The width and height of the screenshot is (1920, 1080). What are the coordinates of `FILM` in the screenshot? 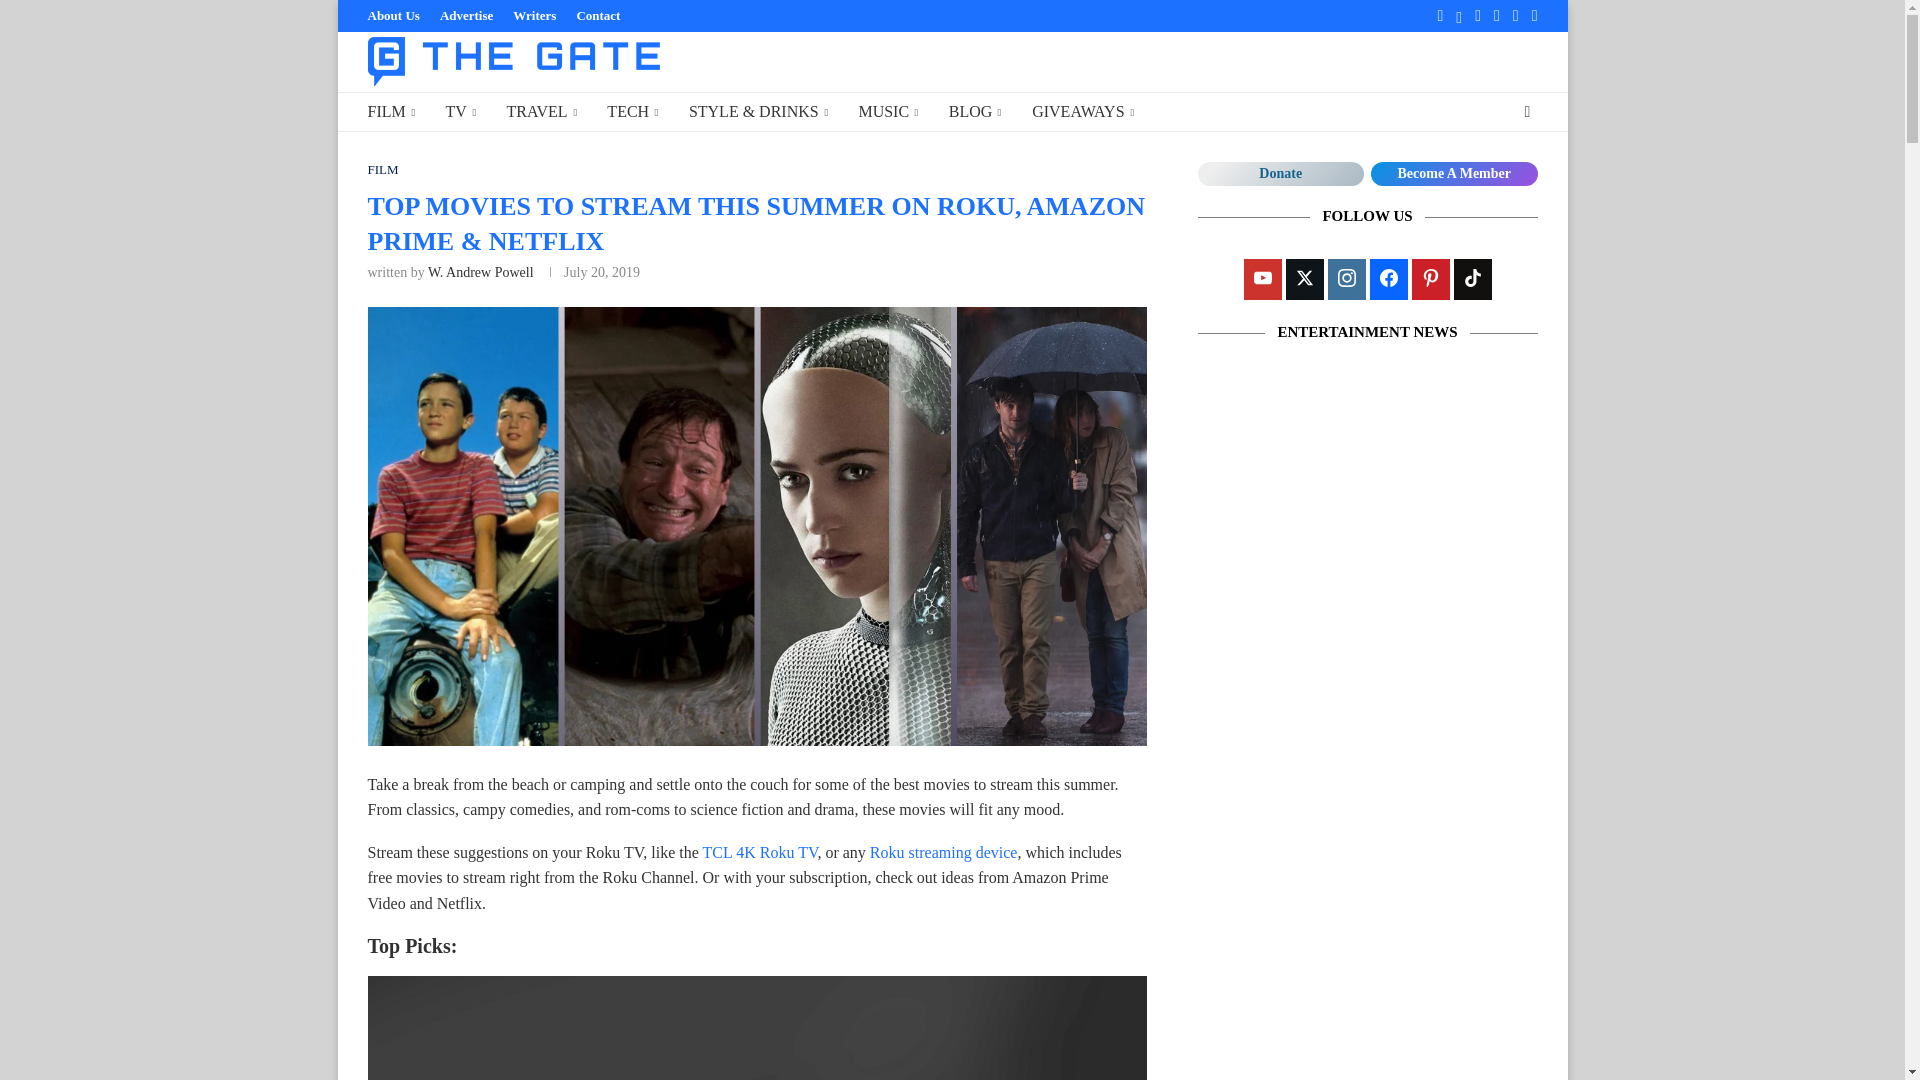 It's located at (392, 112).